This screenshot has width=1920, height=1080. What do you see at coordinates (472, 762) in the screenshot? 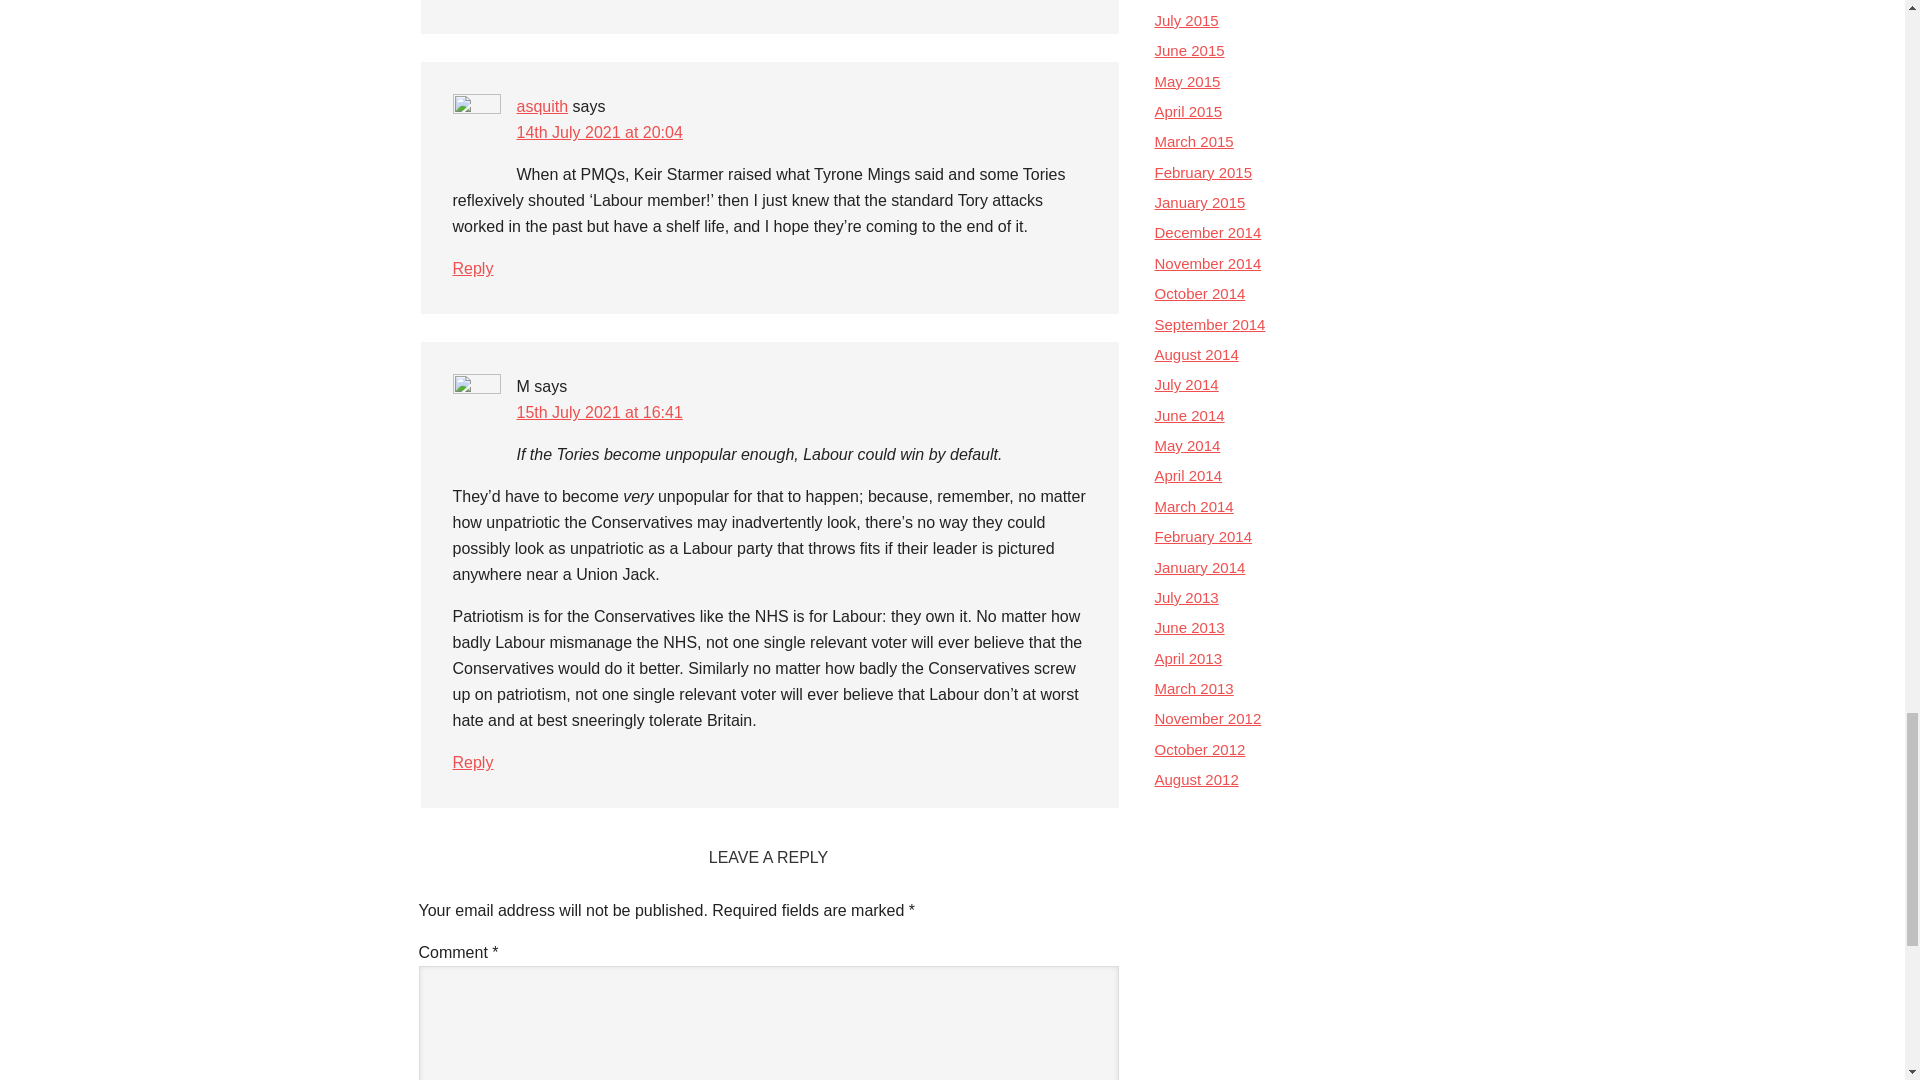
I see `Reply` at bounding box center [472, 762].